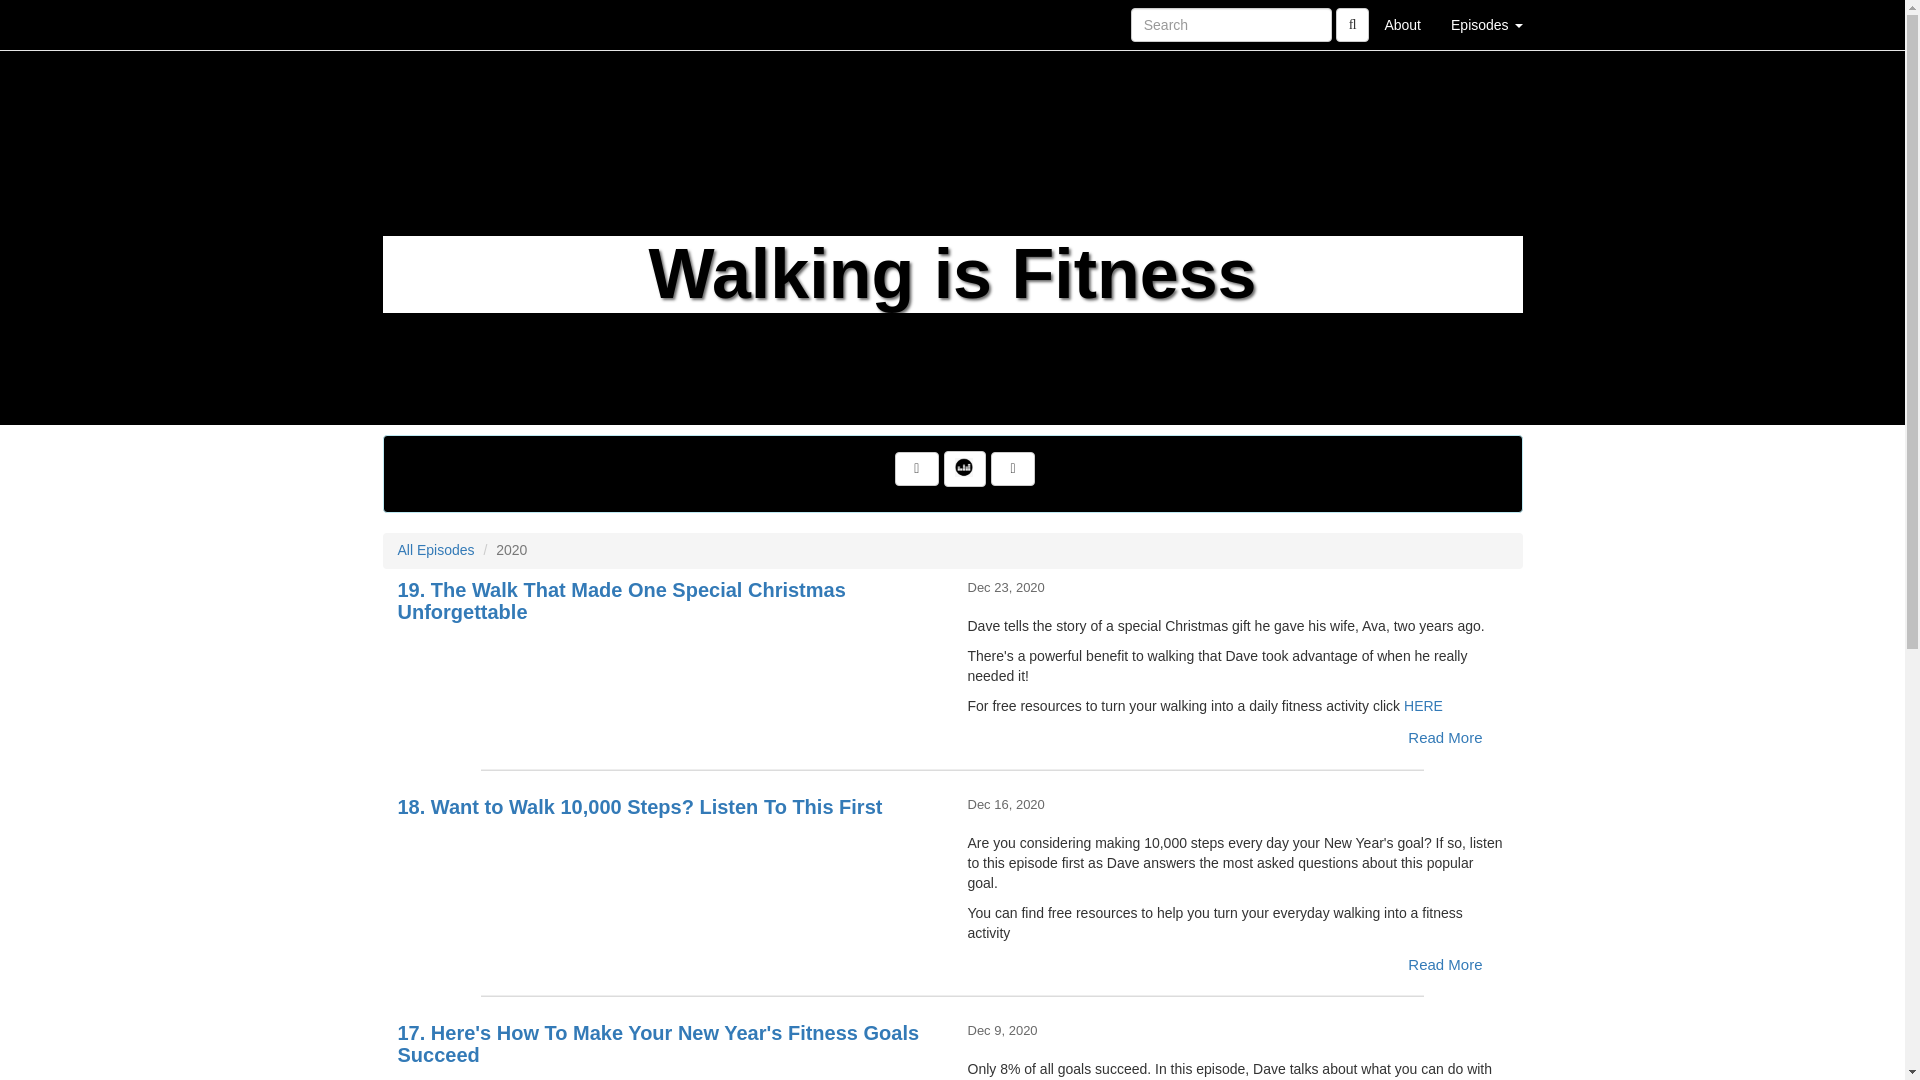 The image size is (1920, 1080). I want to click on 19. The Walk That Made One Special Christmas Unforgettable, so click(668, 672).